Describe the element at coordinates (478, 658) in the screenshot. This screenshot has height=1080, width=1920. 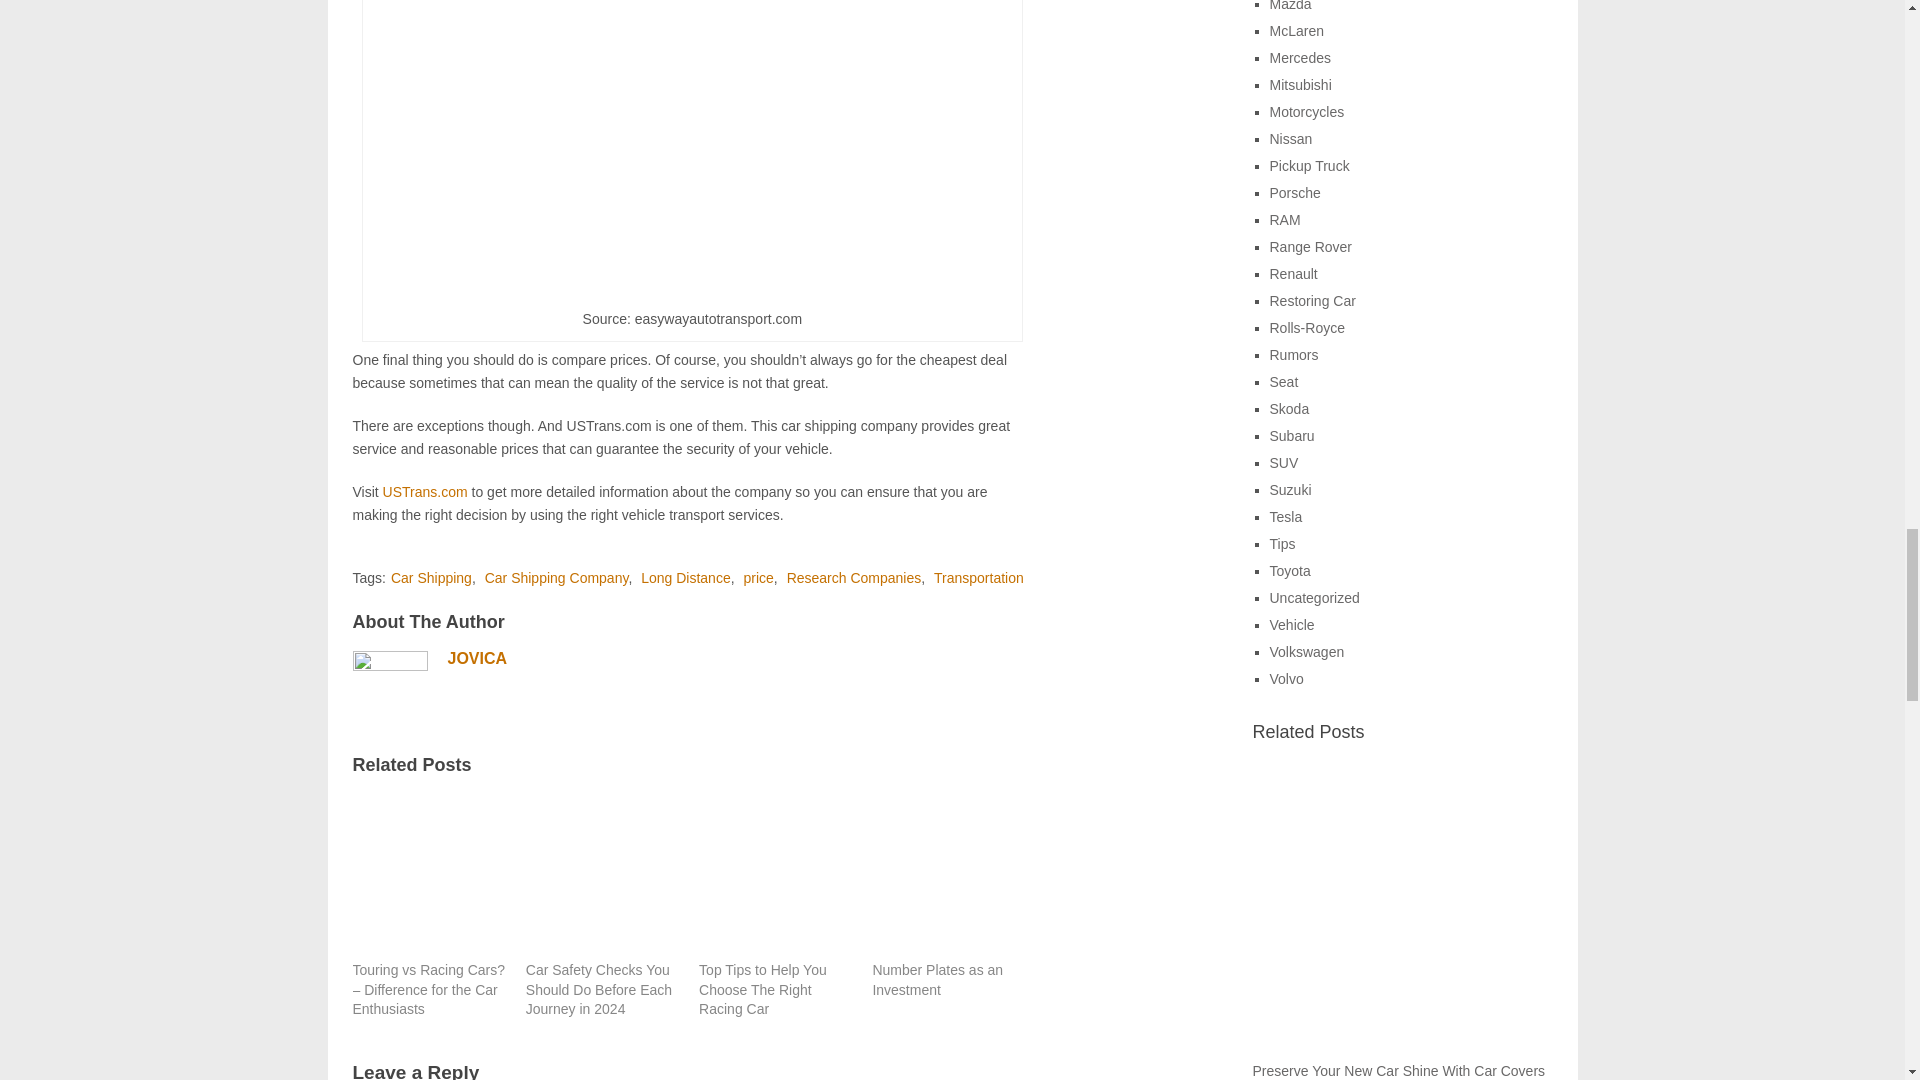
I see `JOVICA` at that location.